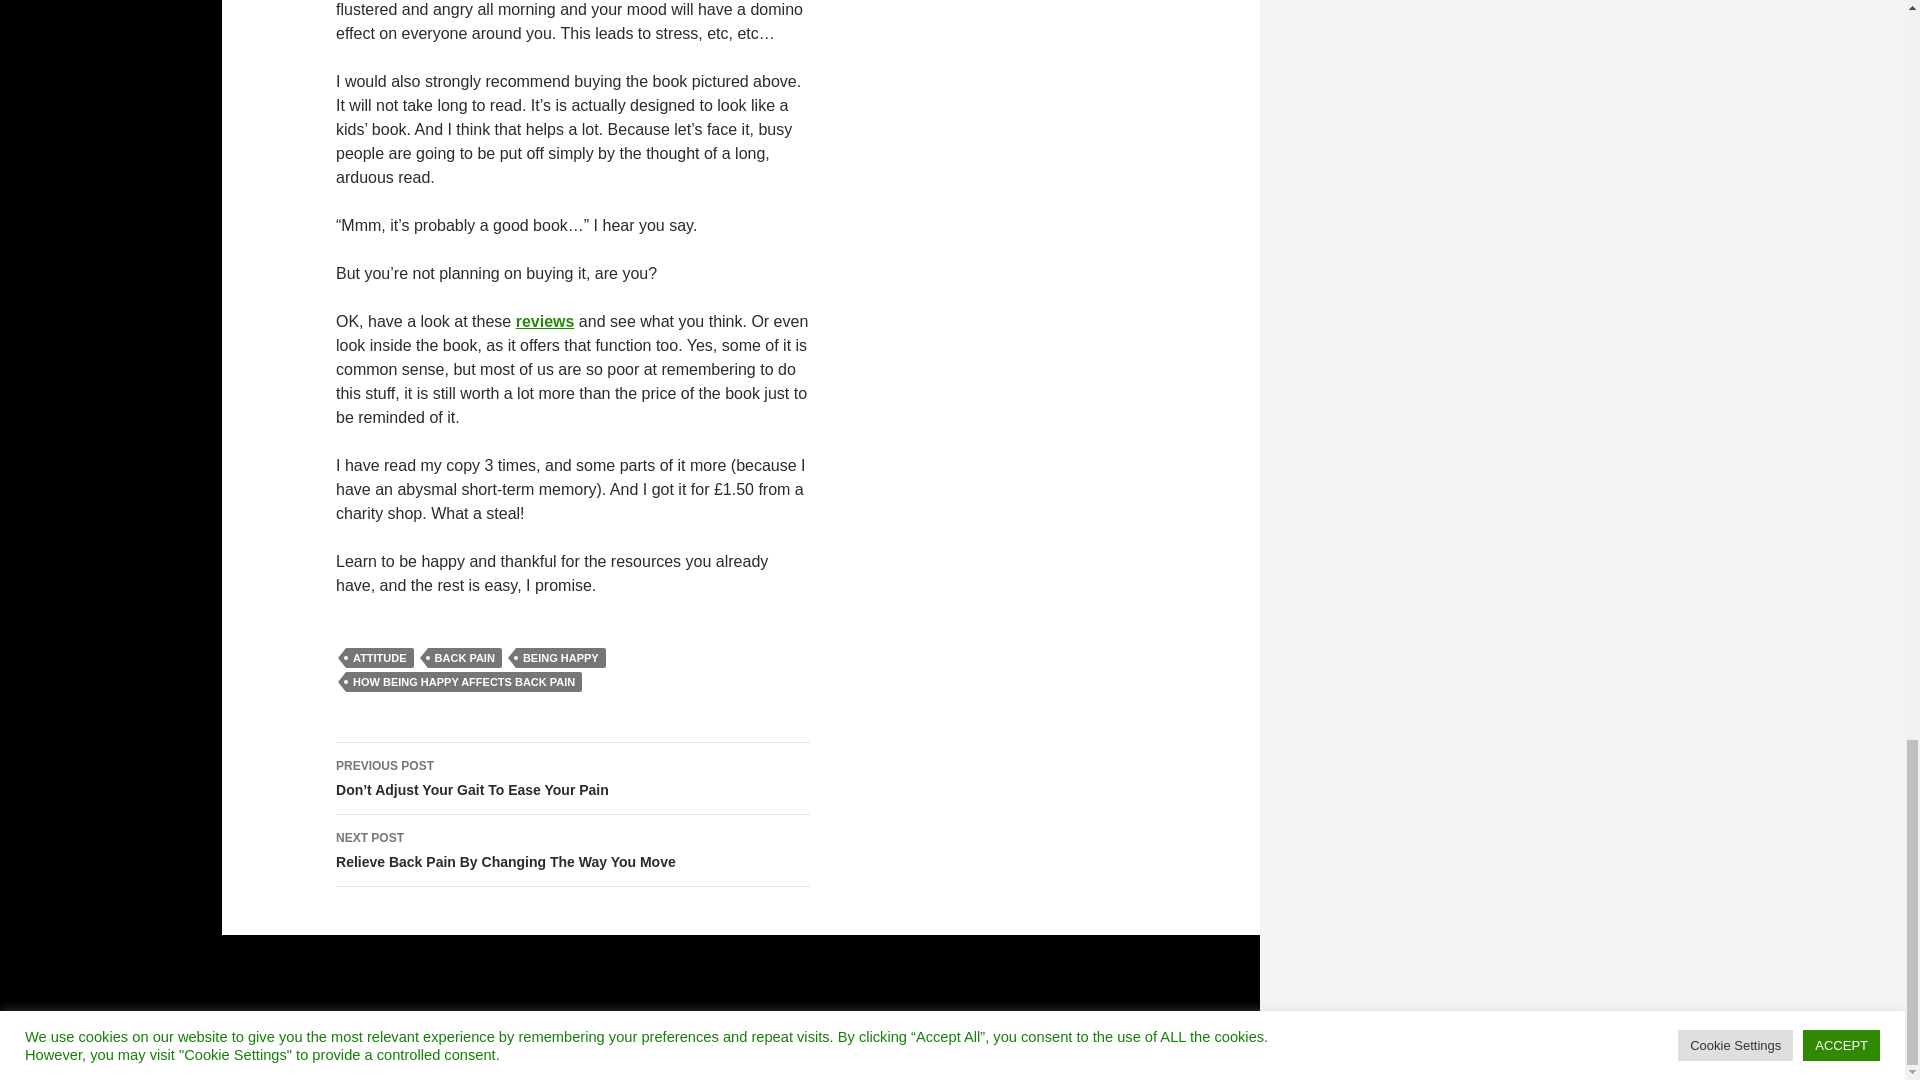  I want to click on reviews, so click(380, 658).